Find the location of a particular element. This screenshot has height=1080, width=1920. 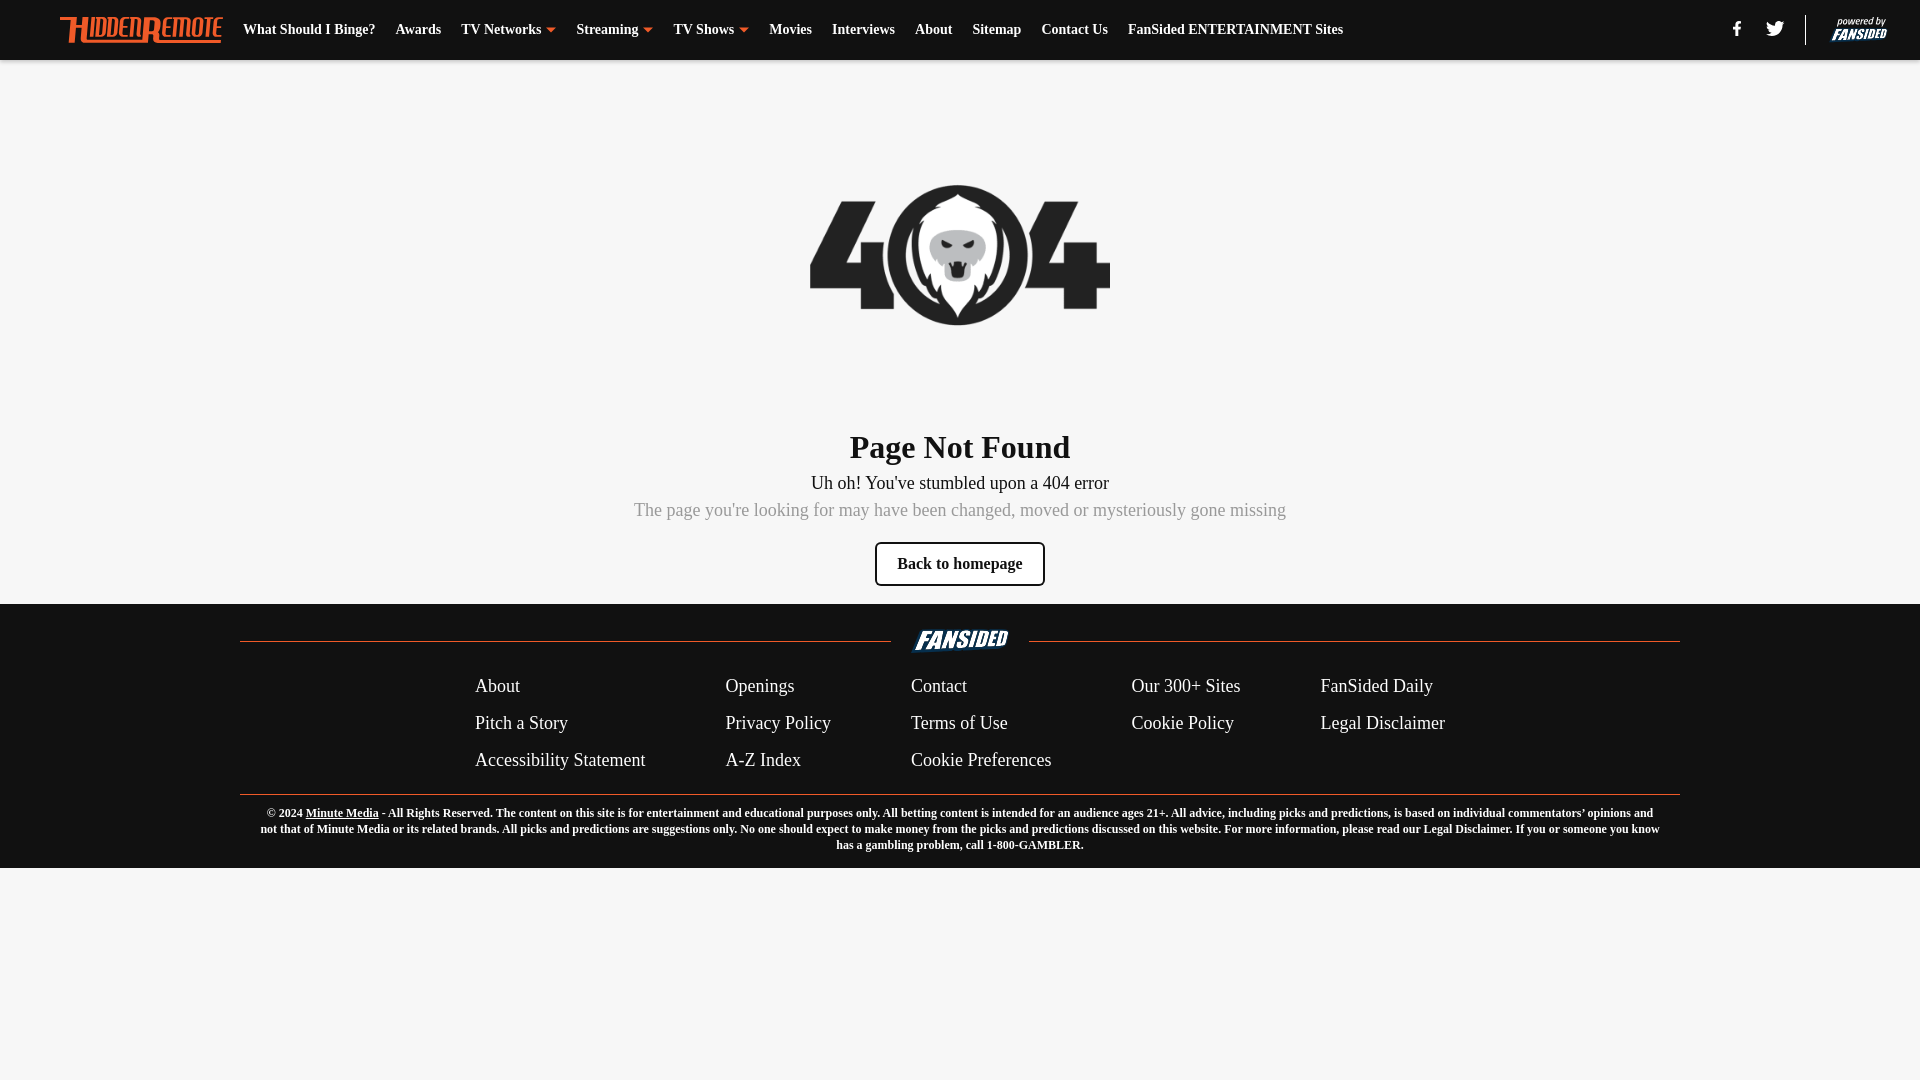

About is located at coordinates (497, 686).